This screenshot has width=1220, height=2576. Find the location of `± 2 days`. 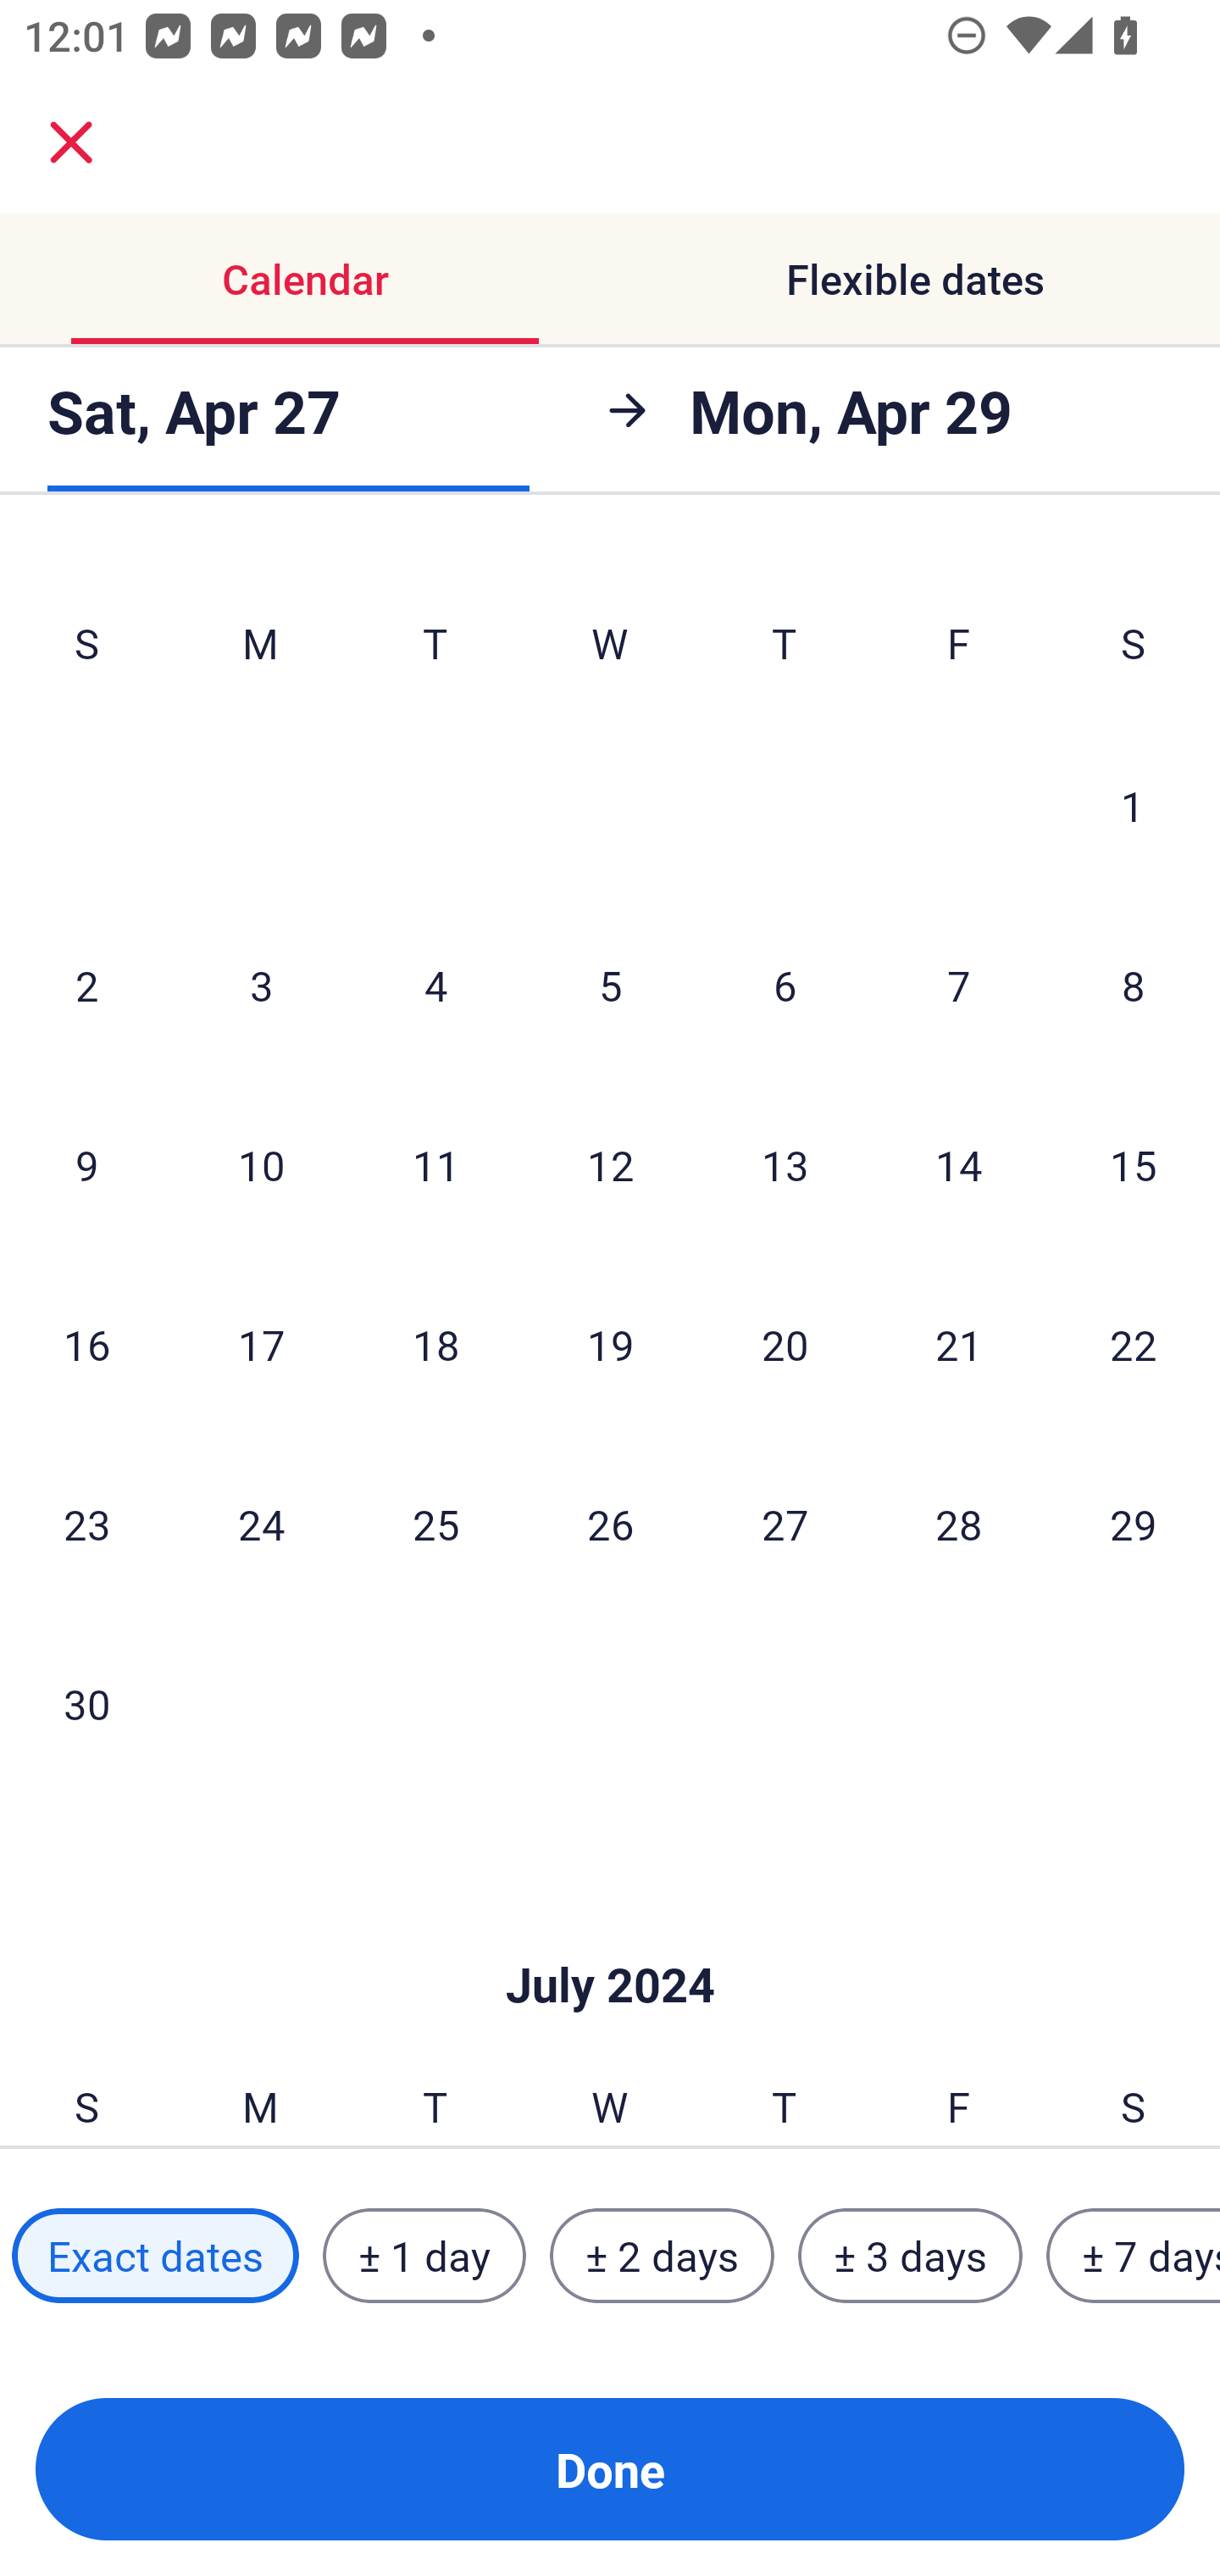

± 2 days is located at coordinates (663, 2255).